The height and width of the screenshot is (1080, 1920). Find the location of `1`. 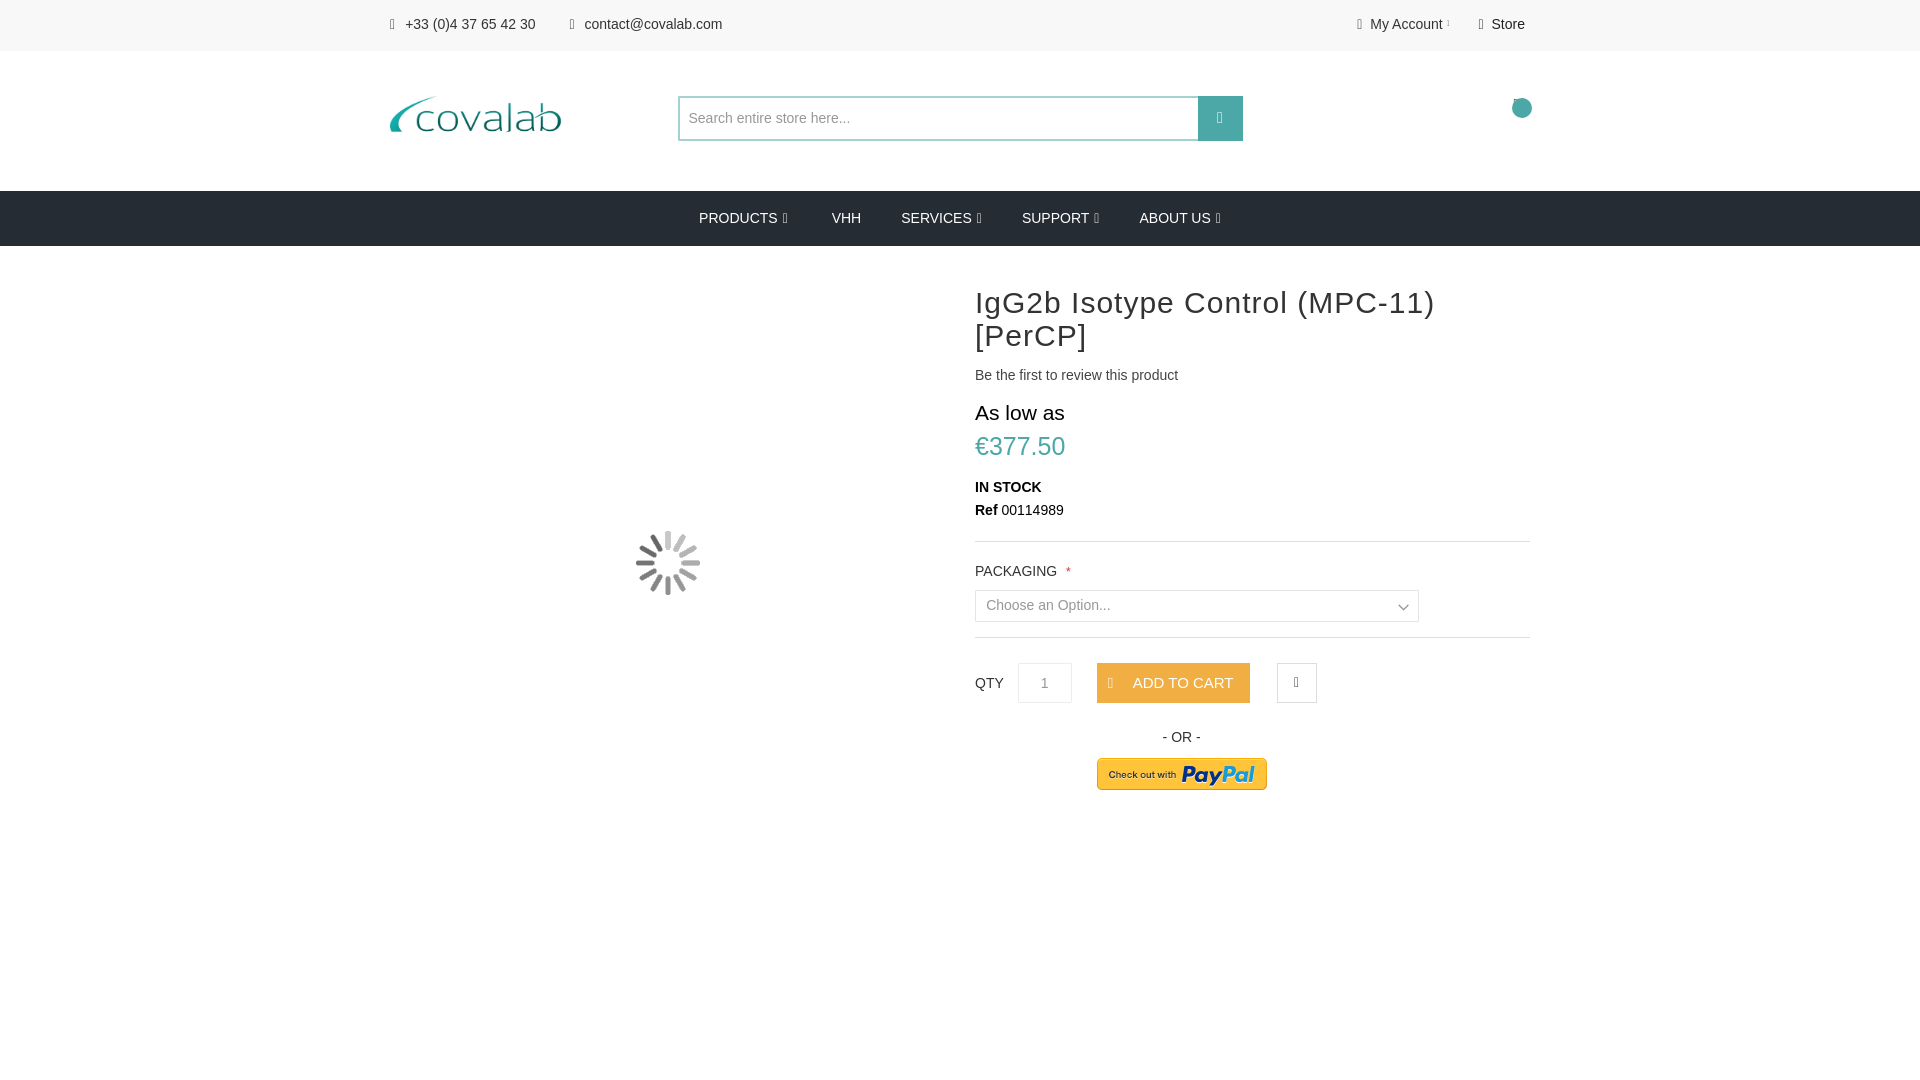

1 is located at coordinates (1044, 683).